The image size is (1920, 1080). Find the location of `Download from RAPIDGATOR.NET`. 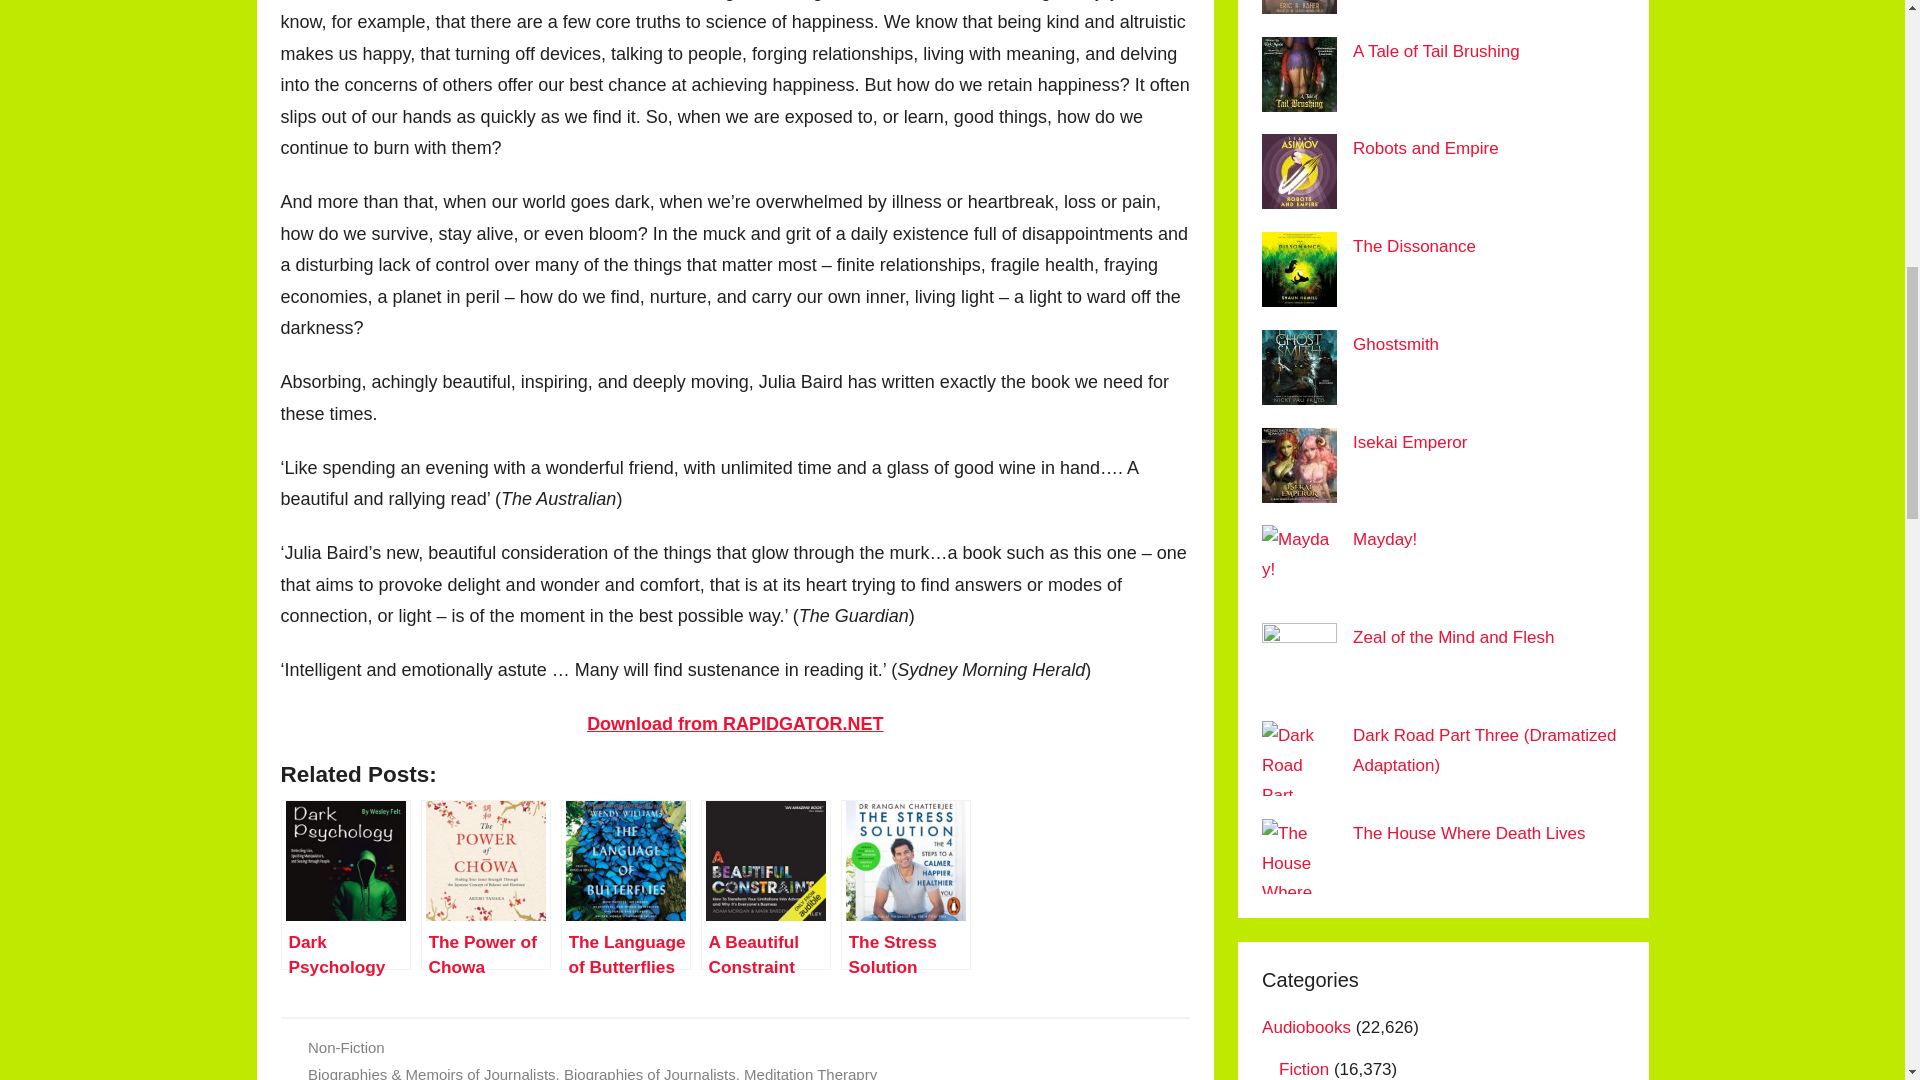

Download from RAPIDGATOR.NET is located at coordinates (735, 724).